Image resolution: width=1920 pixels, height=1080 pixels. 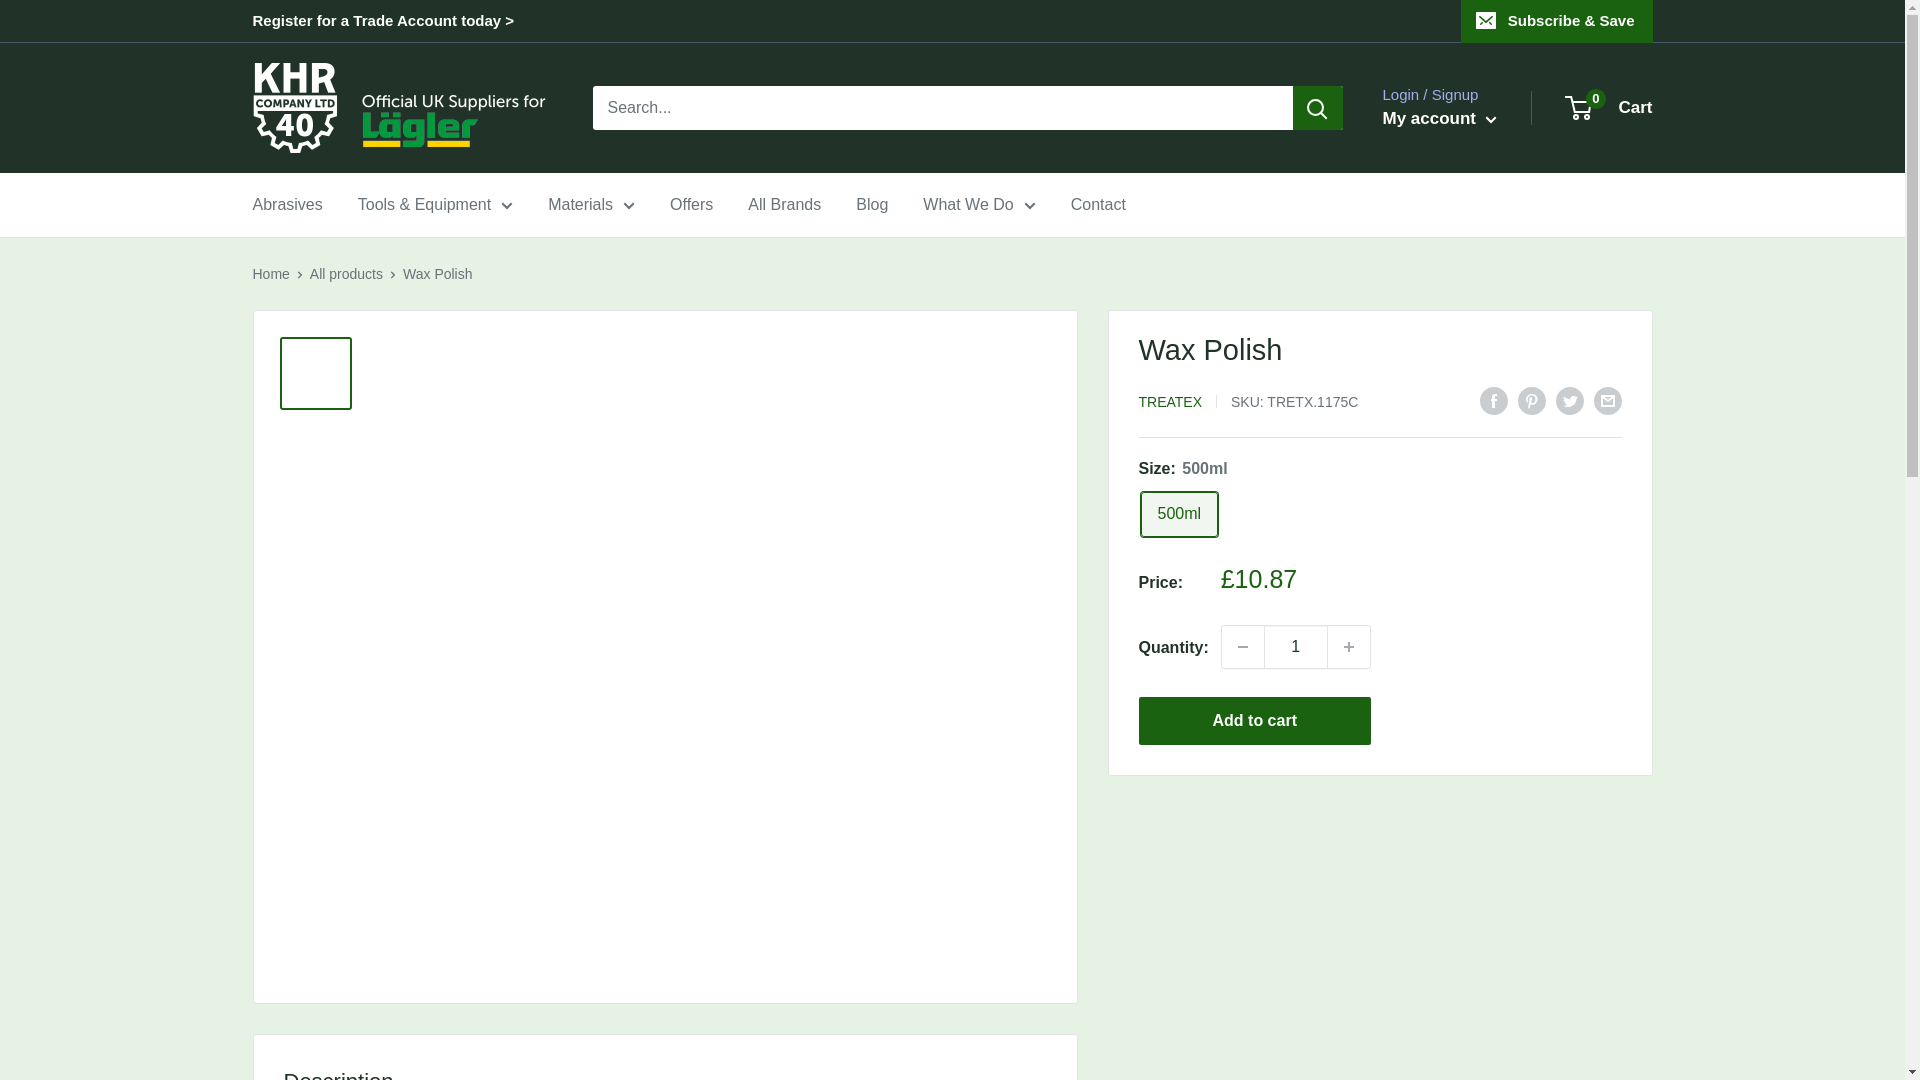 I want to click on Decrease quantity by 1, so click(x=1242, y=647).